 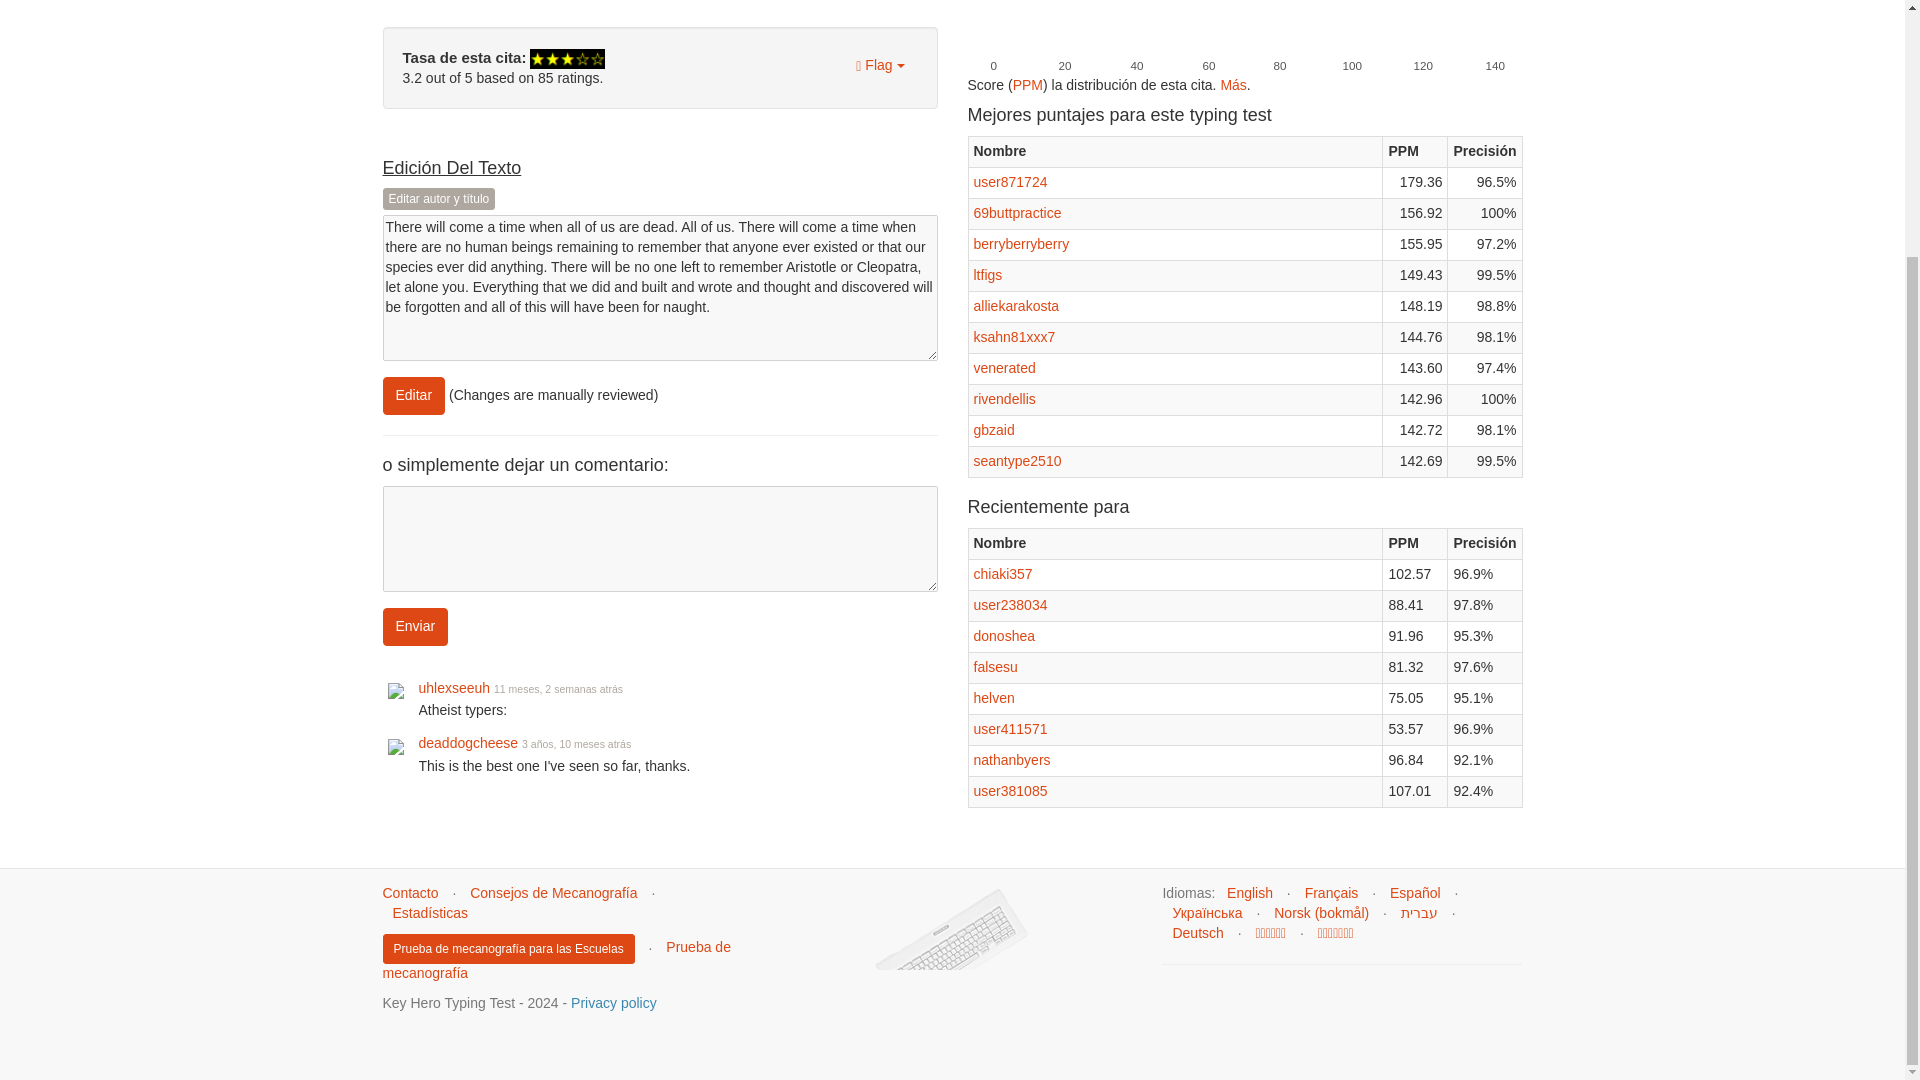 What do you see at coordinates (1004, 367) in the screenshot?
I see `venerated` at bounding box center [1004, 367].